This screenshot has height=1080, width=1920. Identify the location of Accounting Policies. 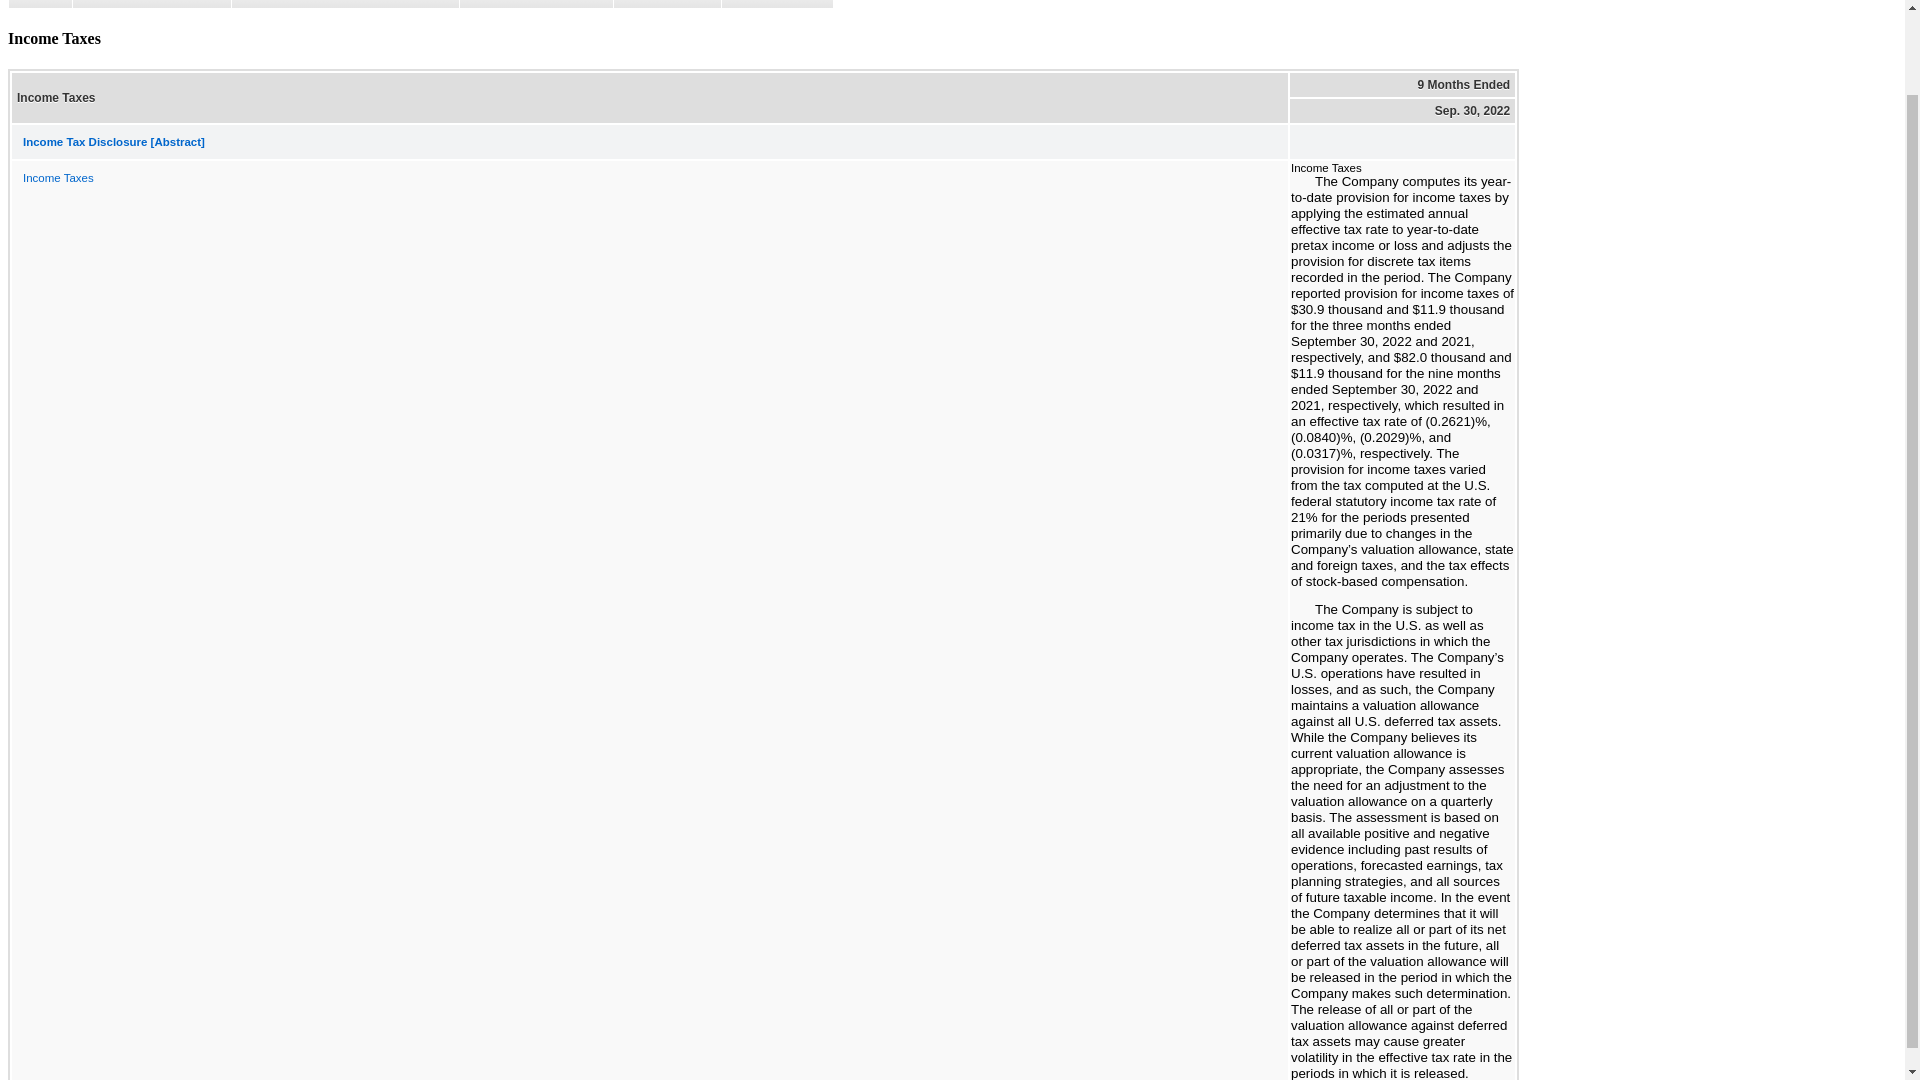
(535, 4).